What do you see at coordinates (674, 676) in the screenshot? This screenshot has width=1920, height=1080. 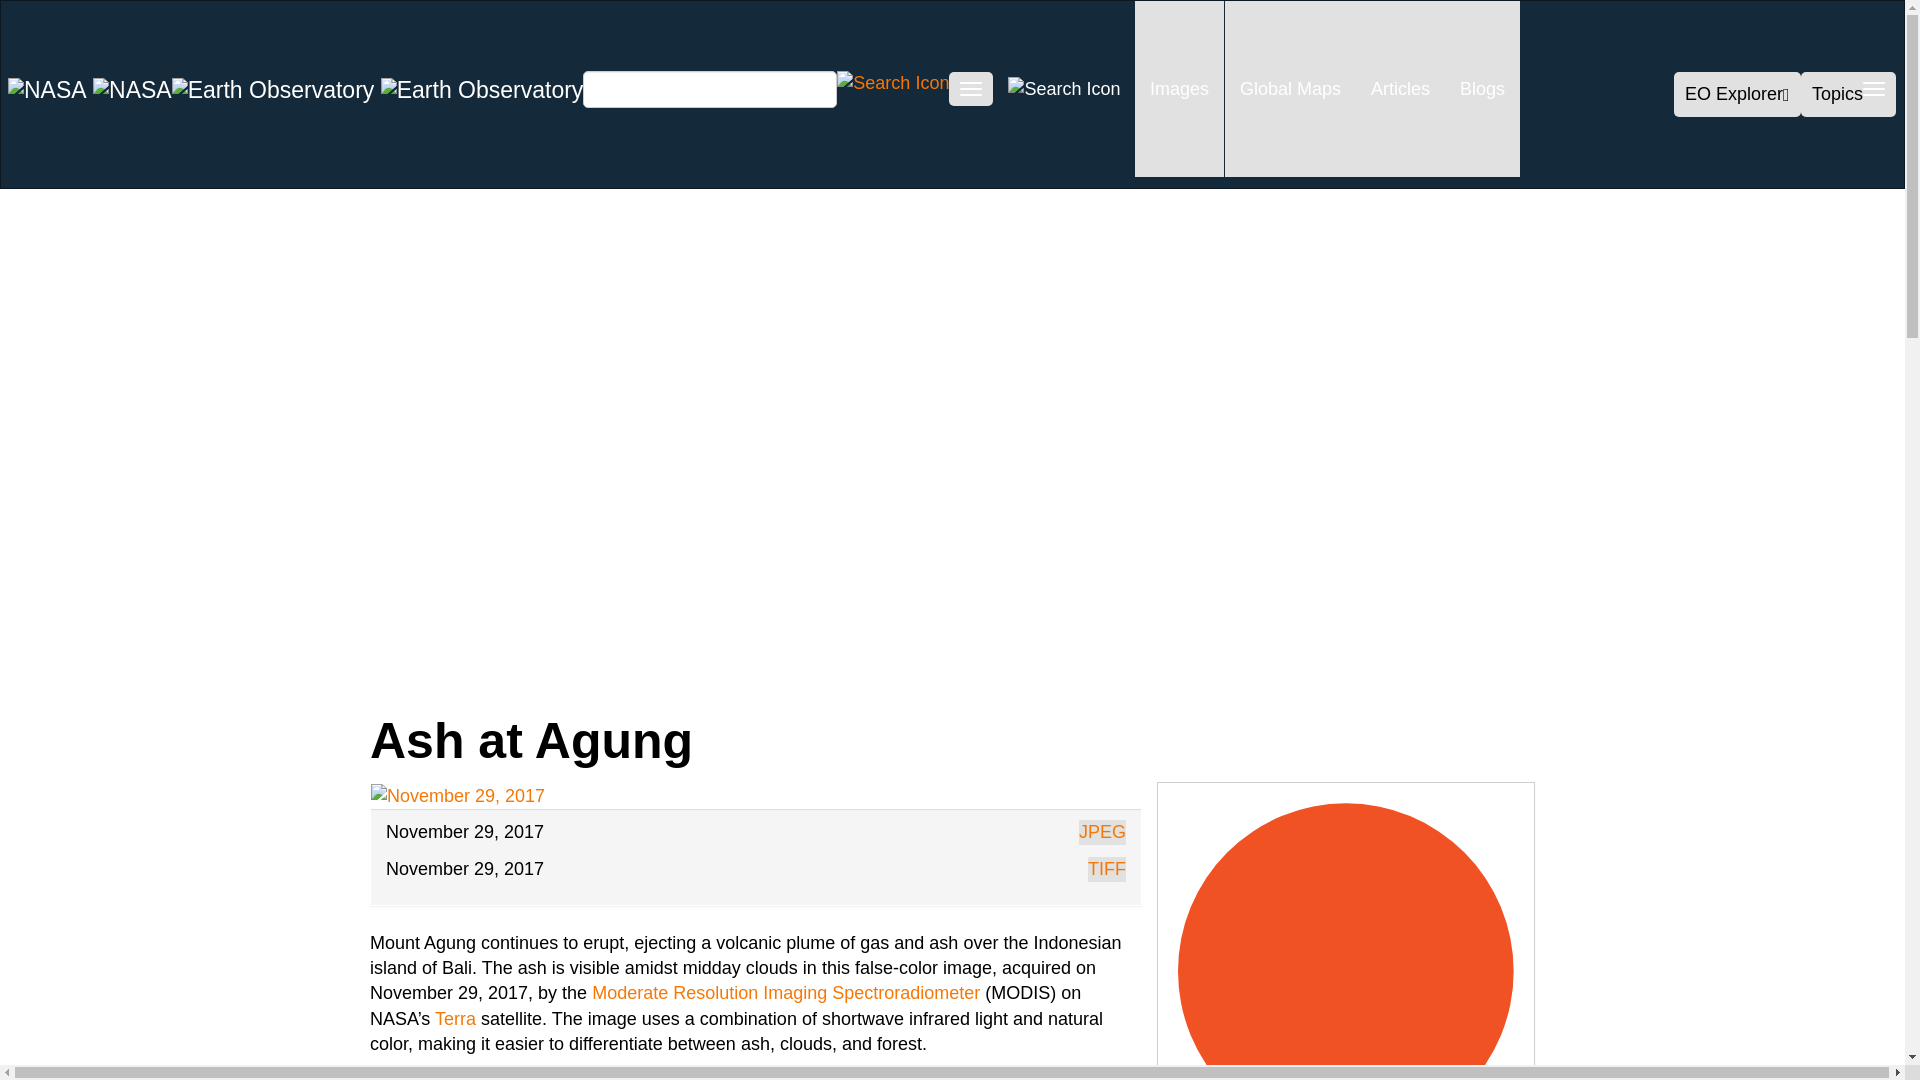 I see `Print` at bounding box center [674, 676].